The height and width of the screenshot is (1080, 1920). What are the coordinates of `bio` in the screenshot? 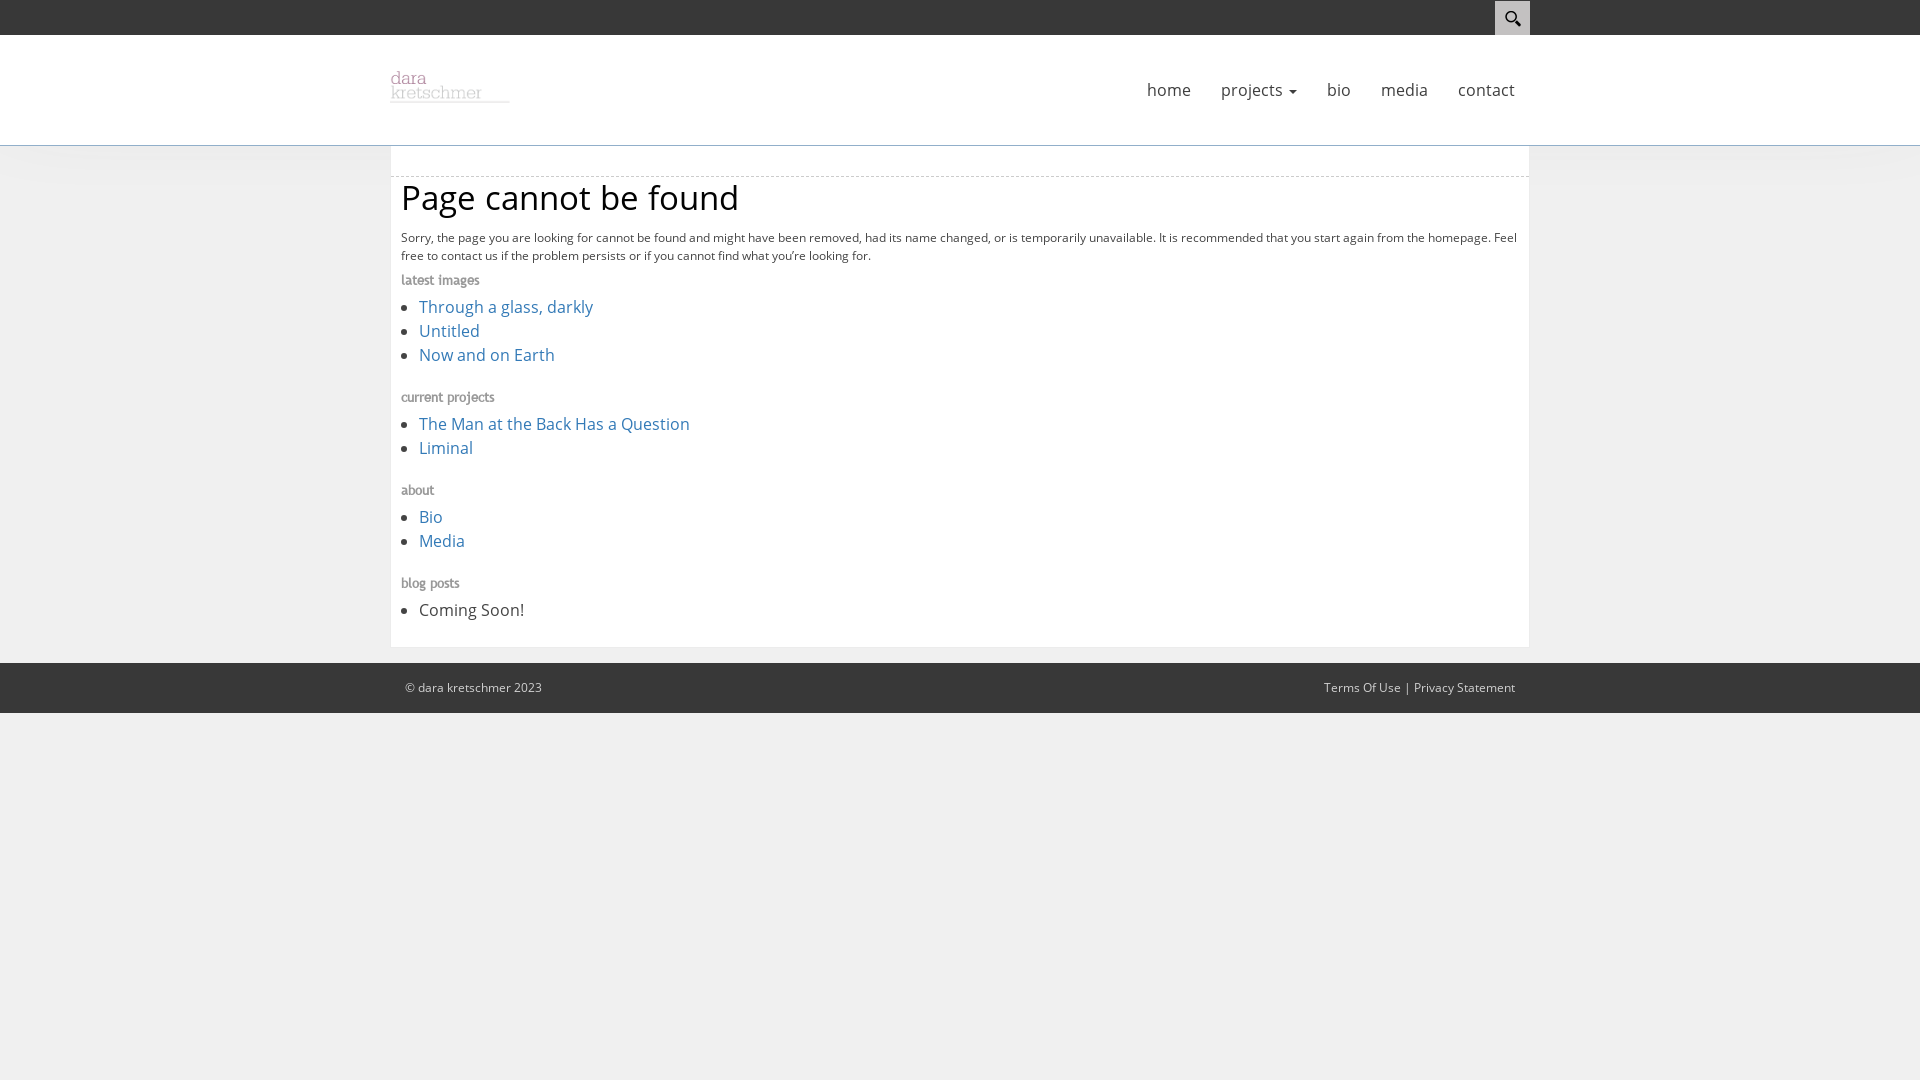 It's located at (1339, 90).